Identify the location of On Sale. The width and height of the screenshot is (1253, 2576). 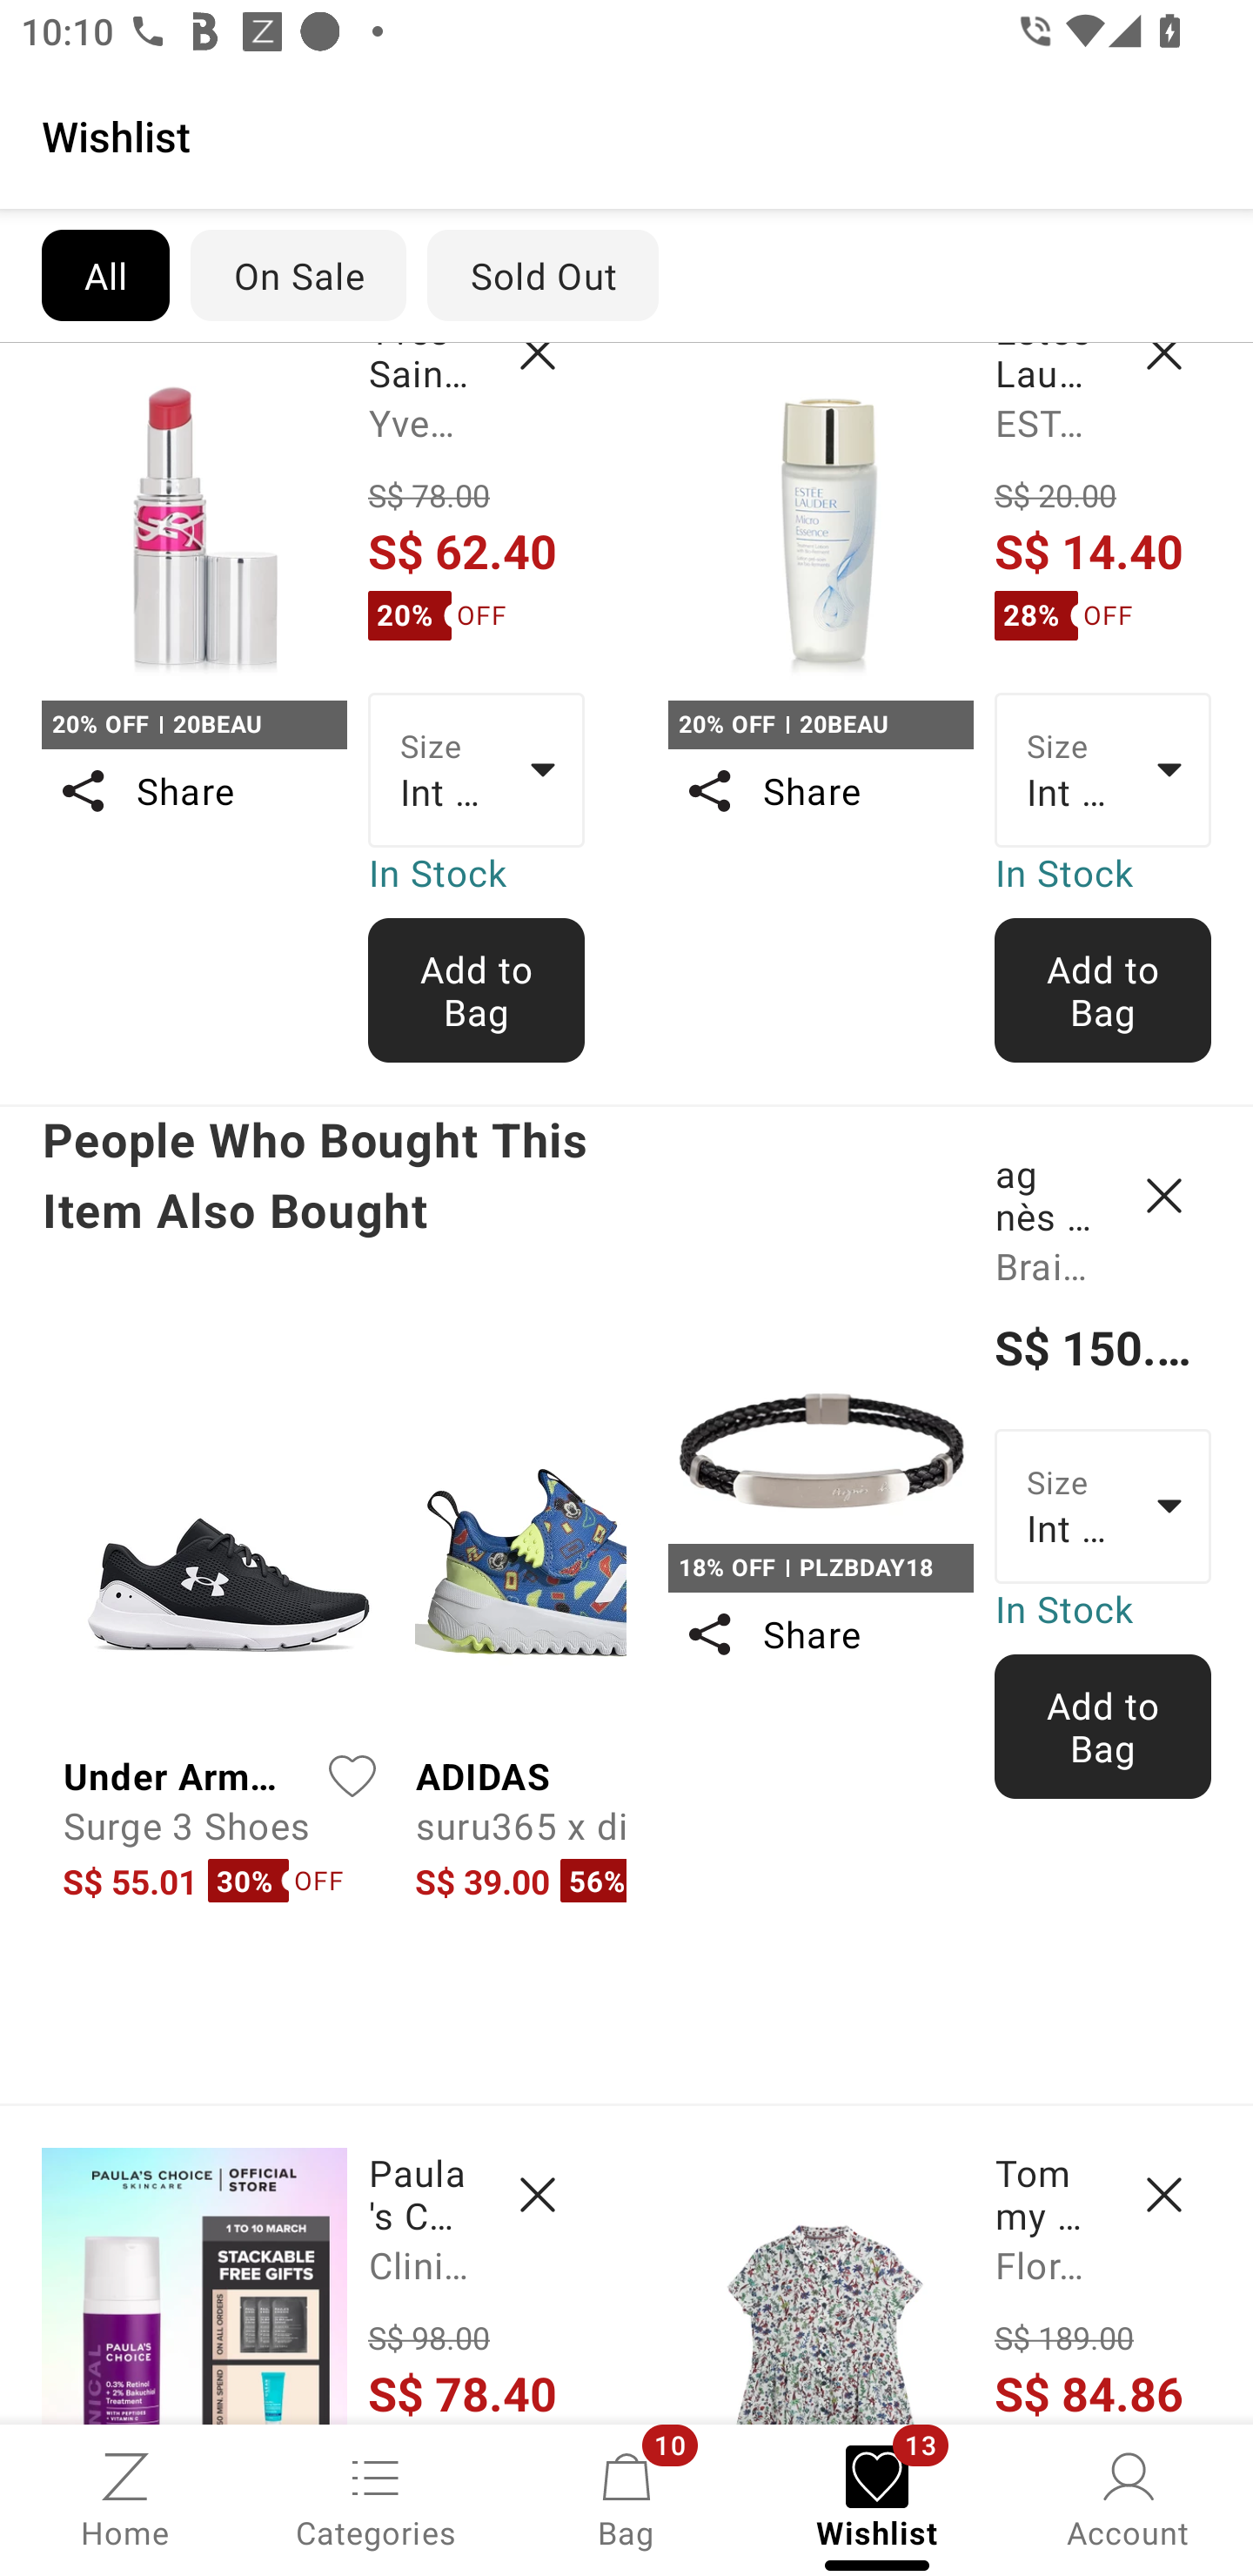
(298, 275).